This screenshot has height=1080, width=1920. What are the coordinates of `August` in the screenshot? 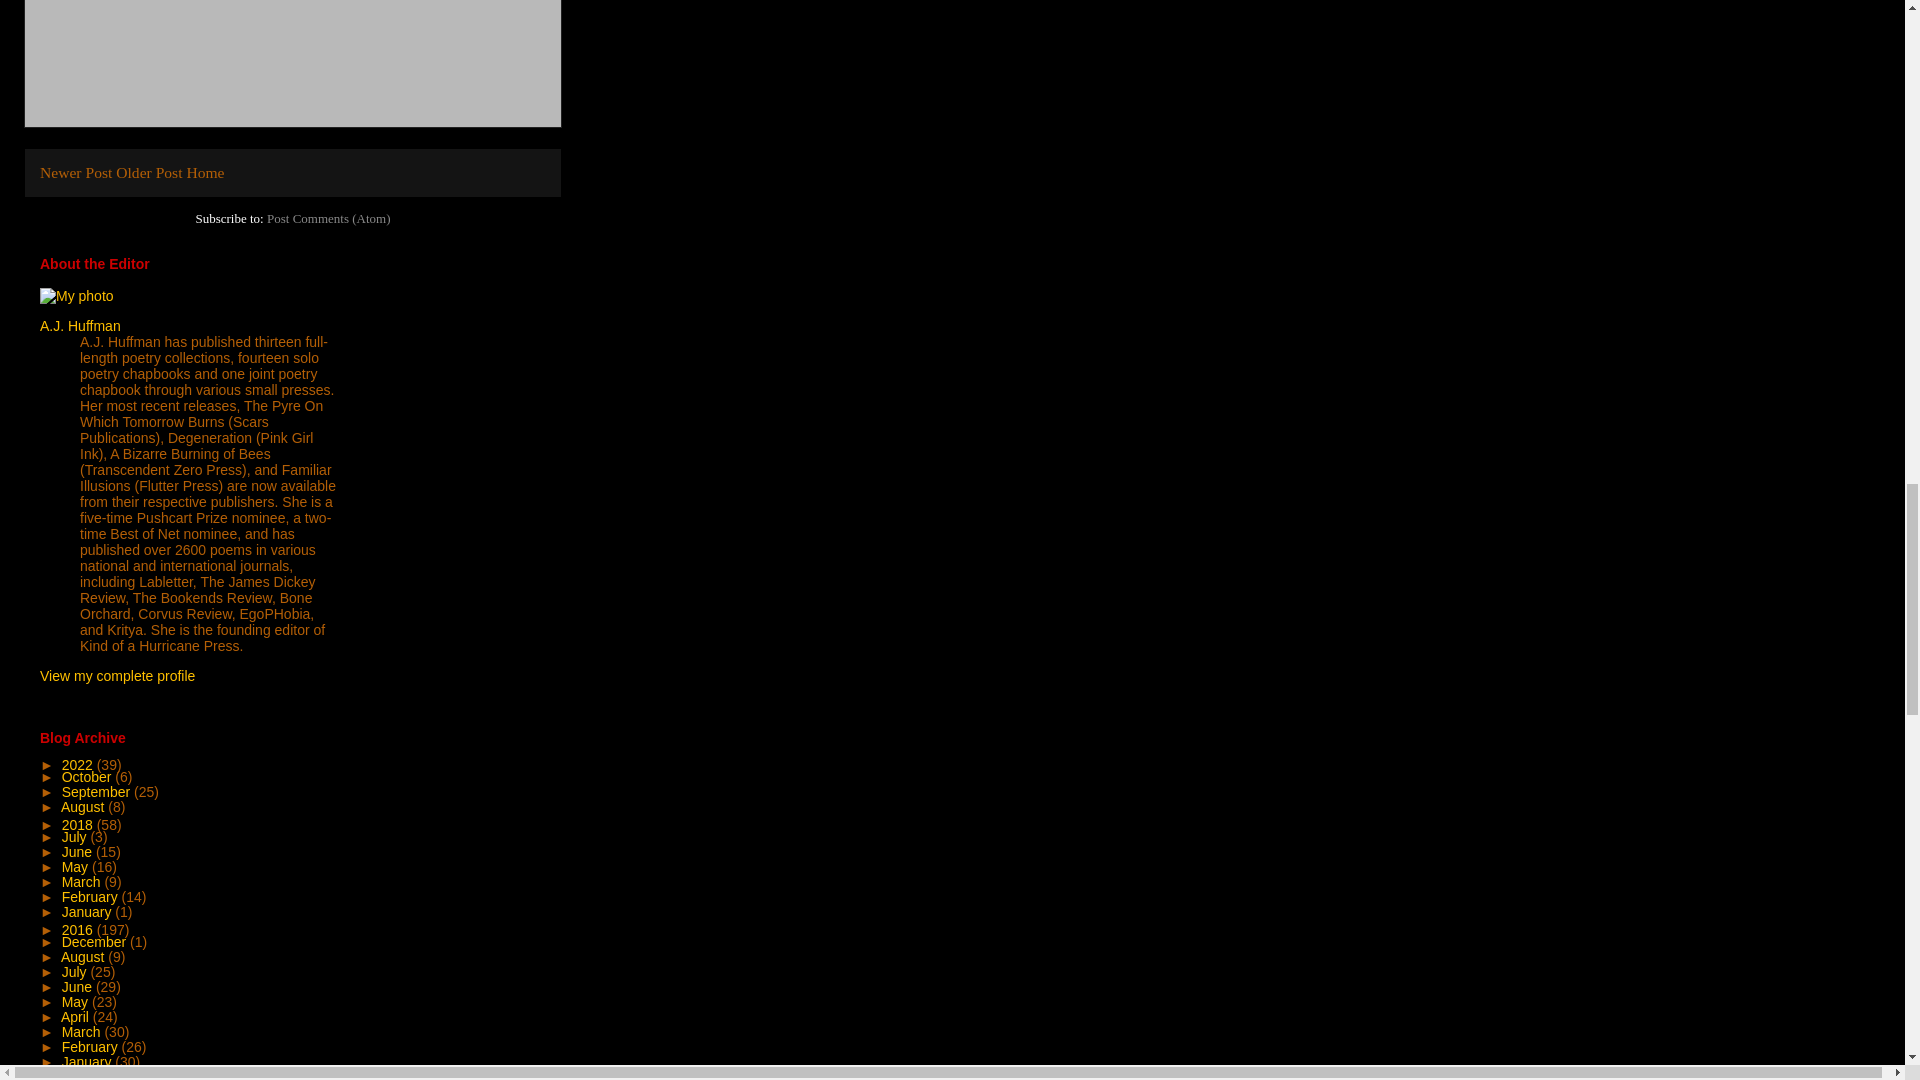 It's located at (84, 807).